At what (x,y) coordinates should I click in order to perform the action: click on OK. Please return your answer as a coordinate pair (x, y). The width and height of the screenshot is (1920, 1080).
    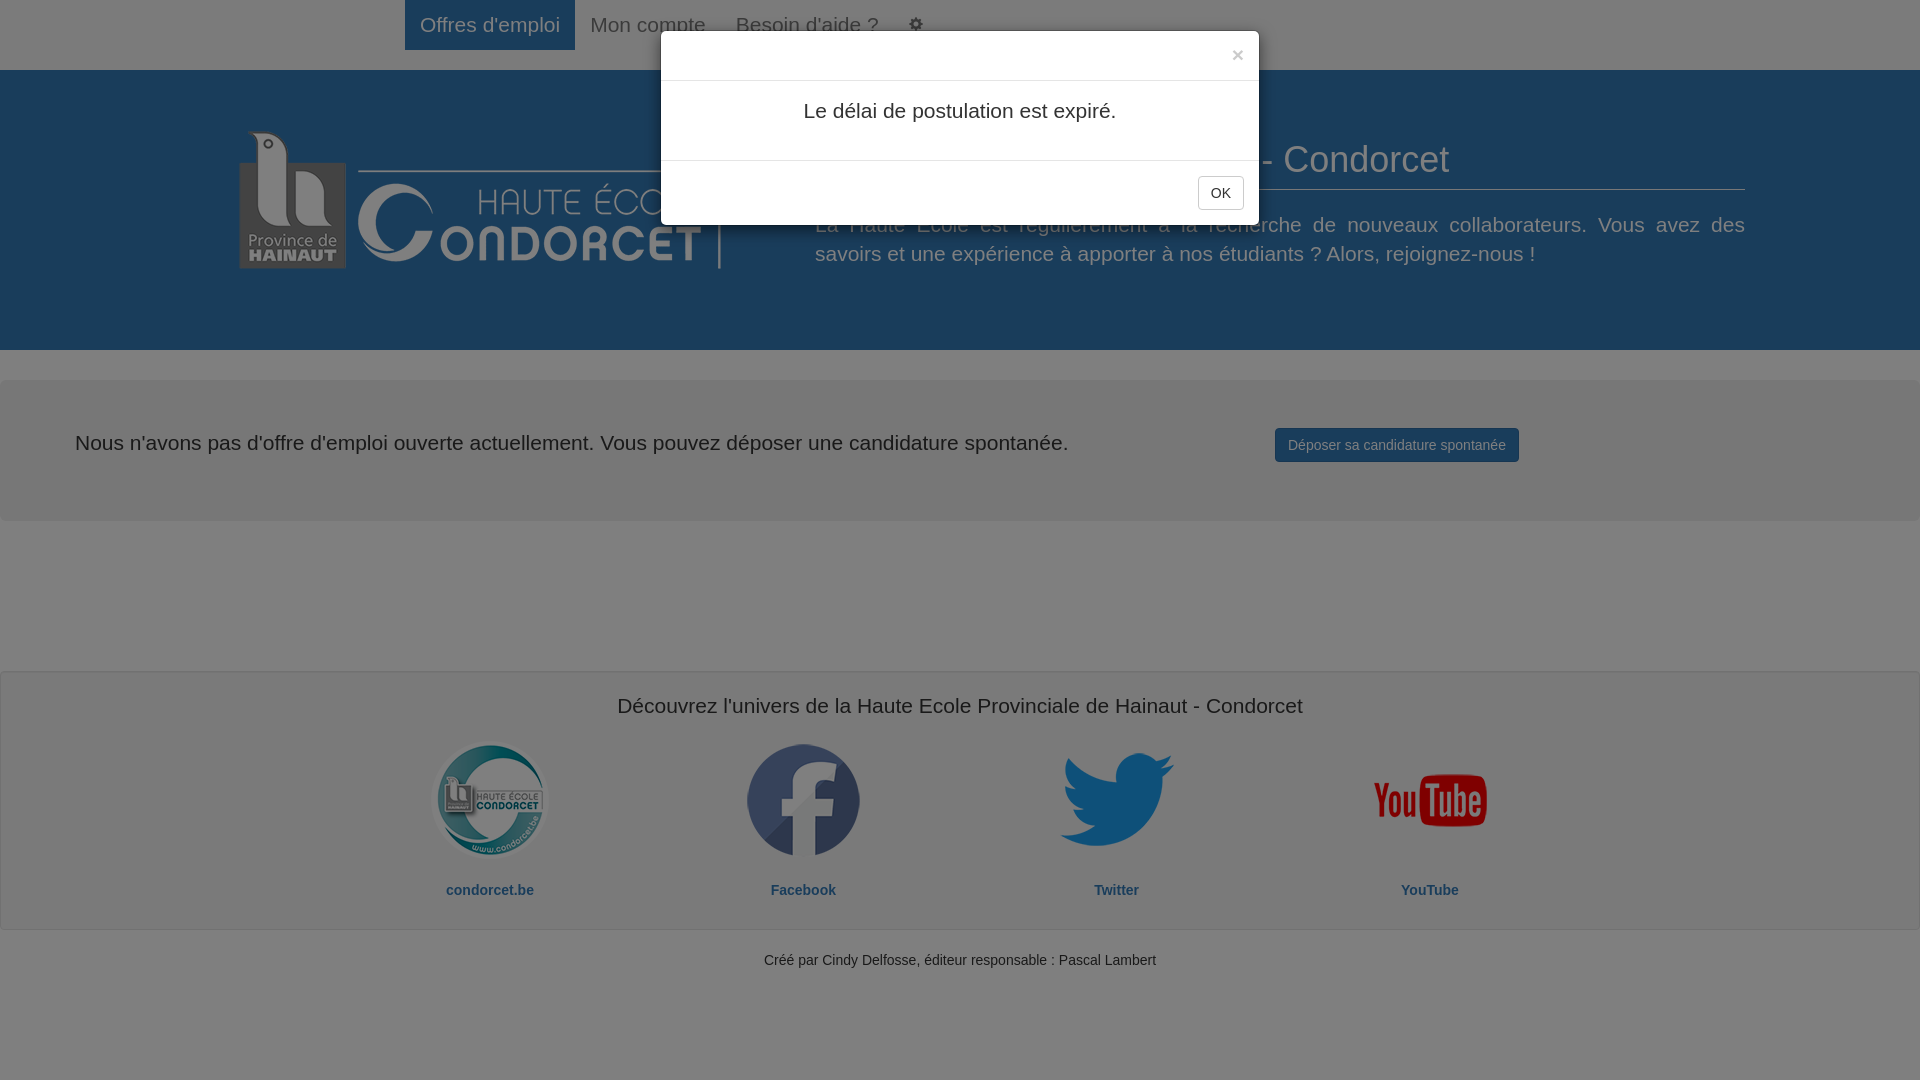
    Looking at the image, I should click on (1221, 193).